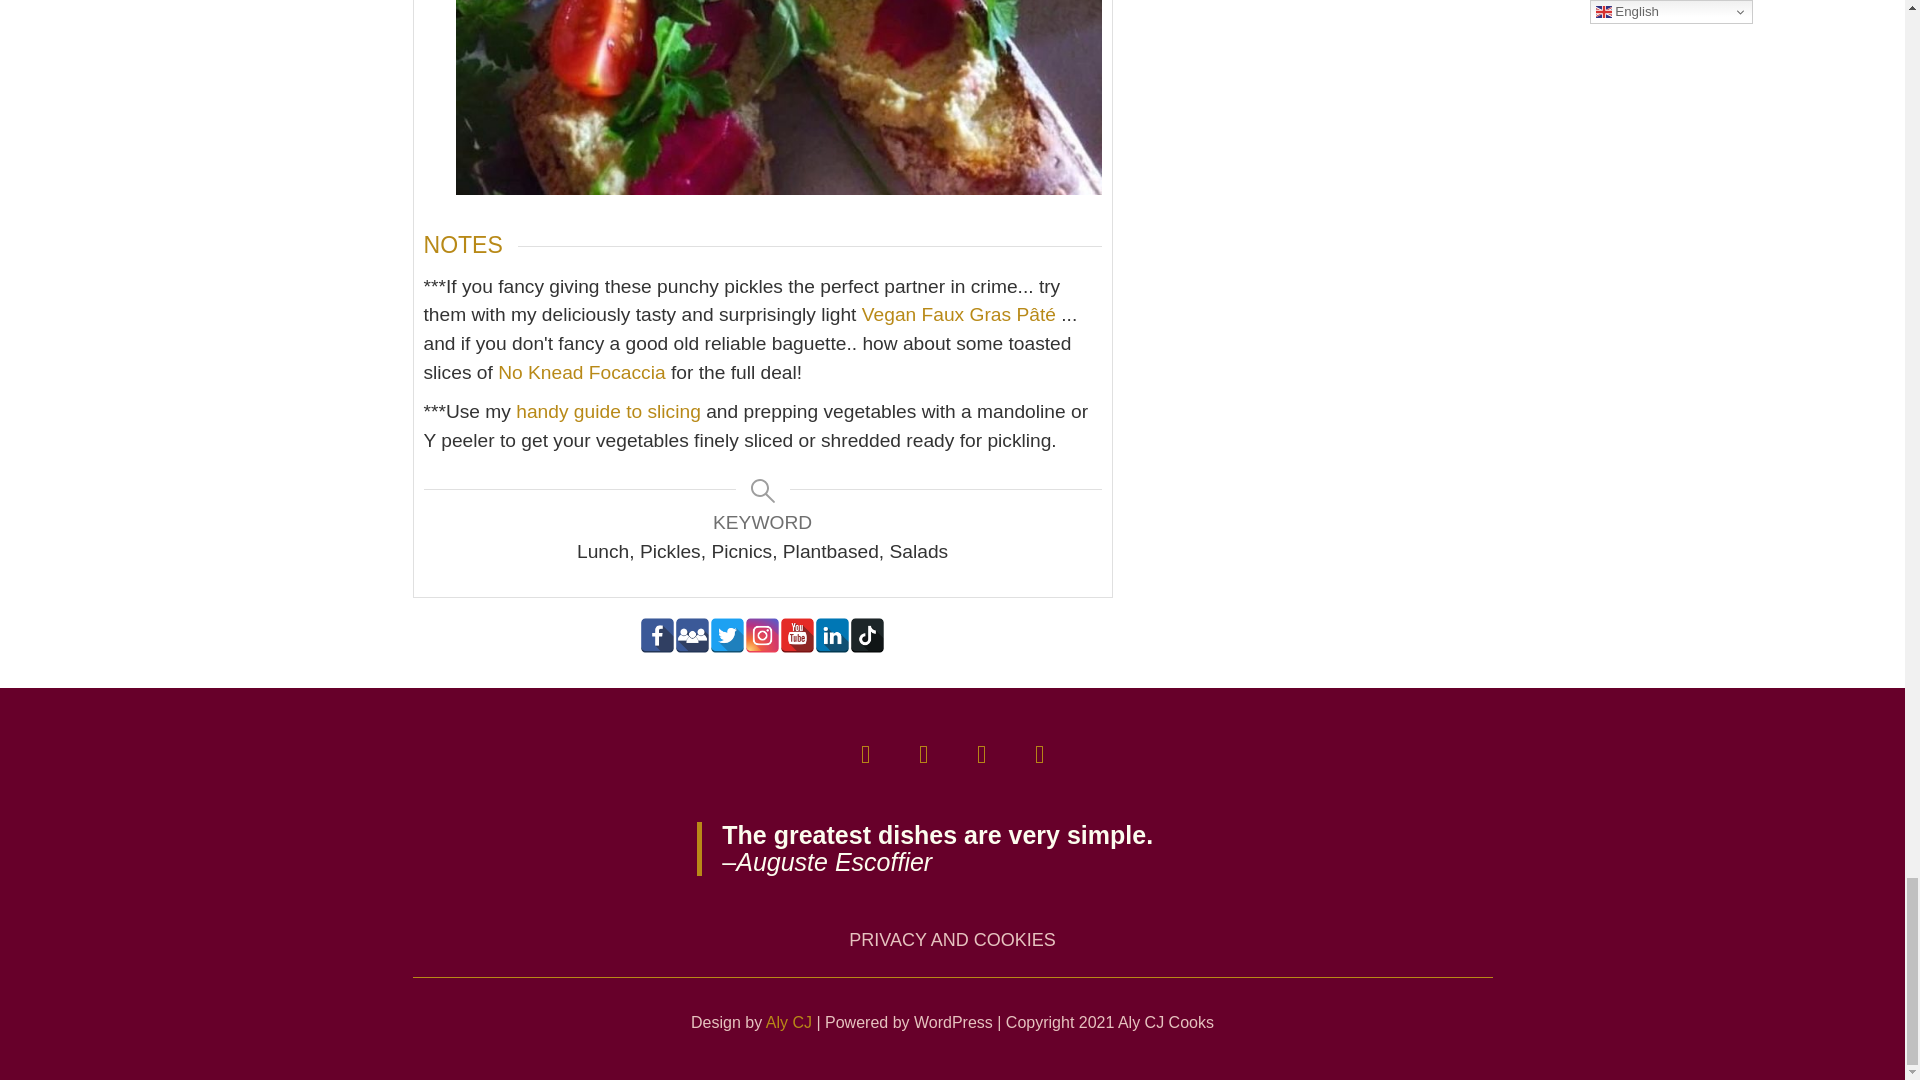  I want to click on Facebook, so click(657, 635).